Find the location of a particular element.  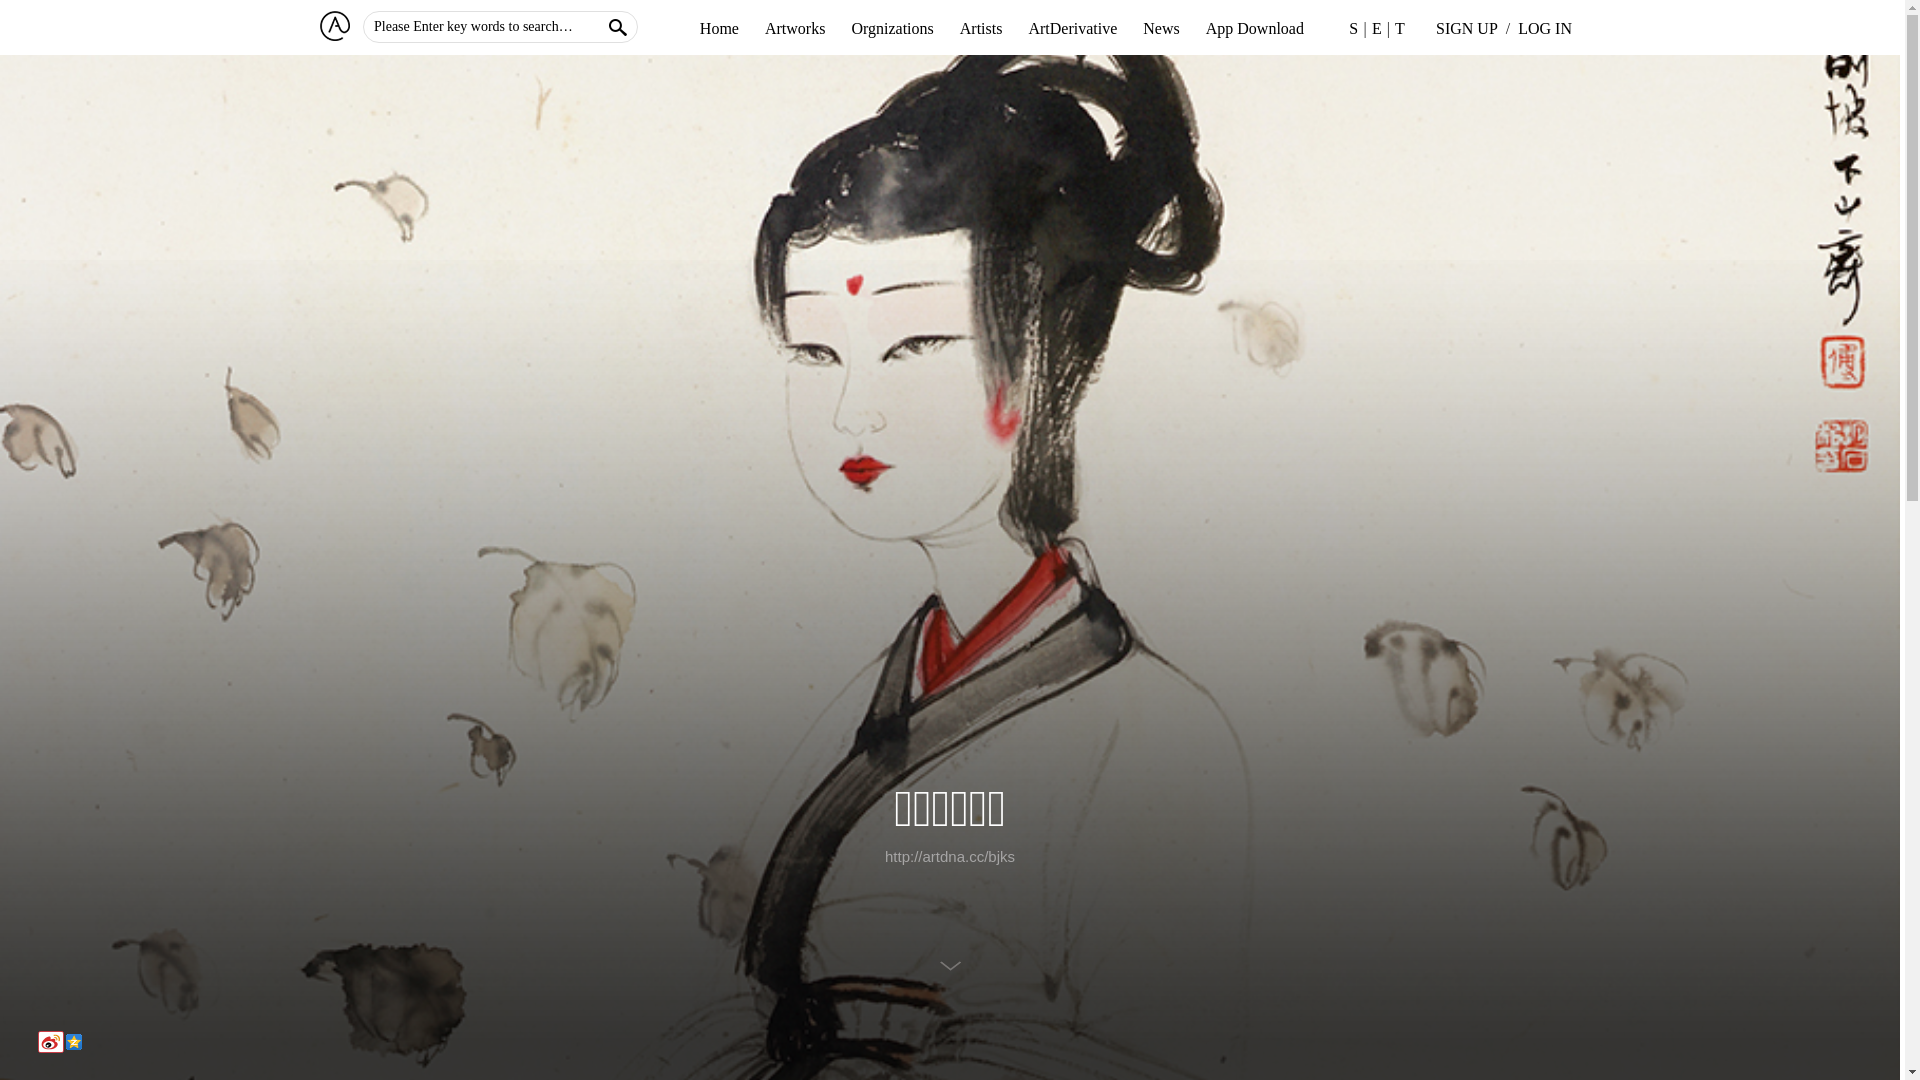

T is located at coordinates (1400, 28).